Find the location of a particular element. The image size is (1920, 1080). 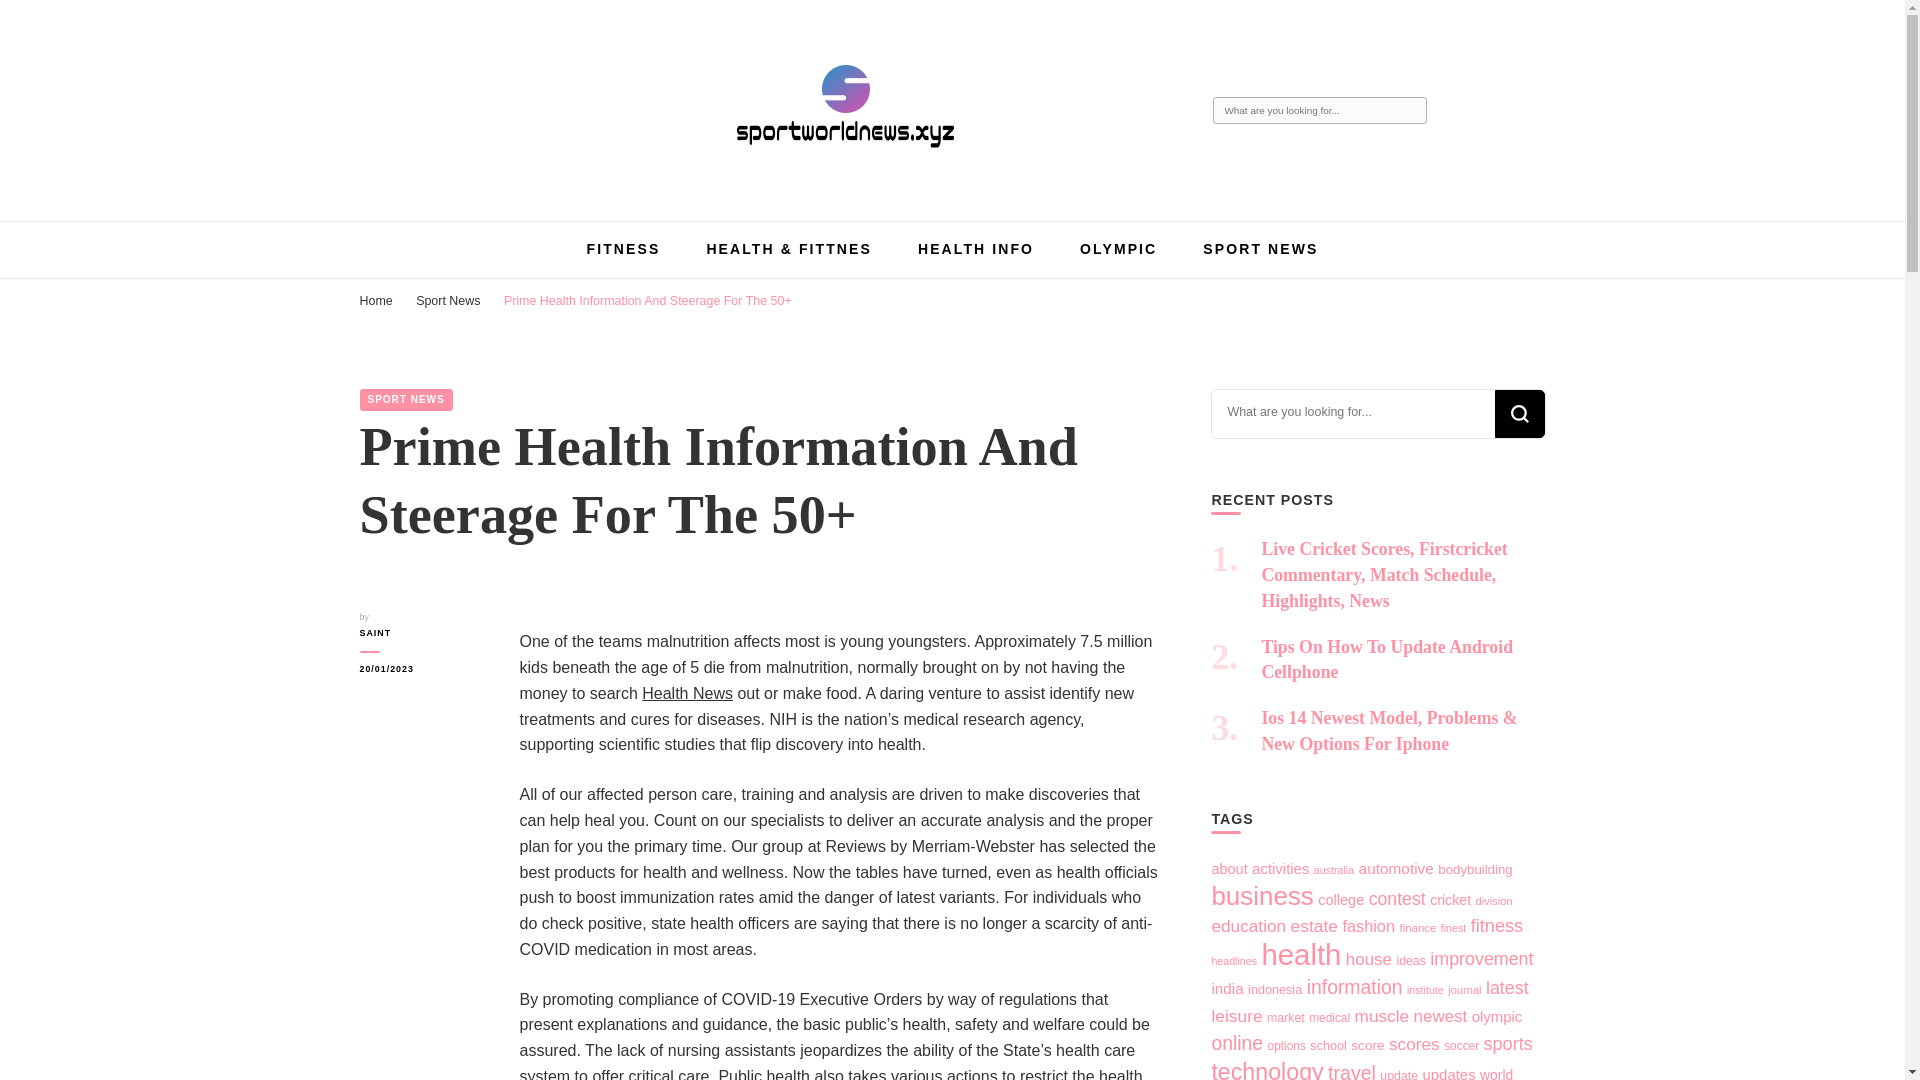

Health News is located at coordinates (687, 693).